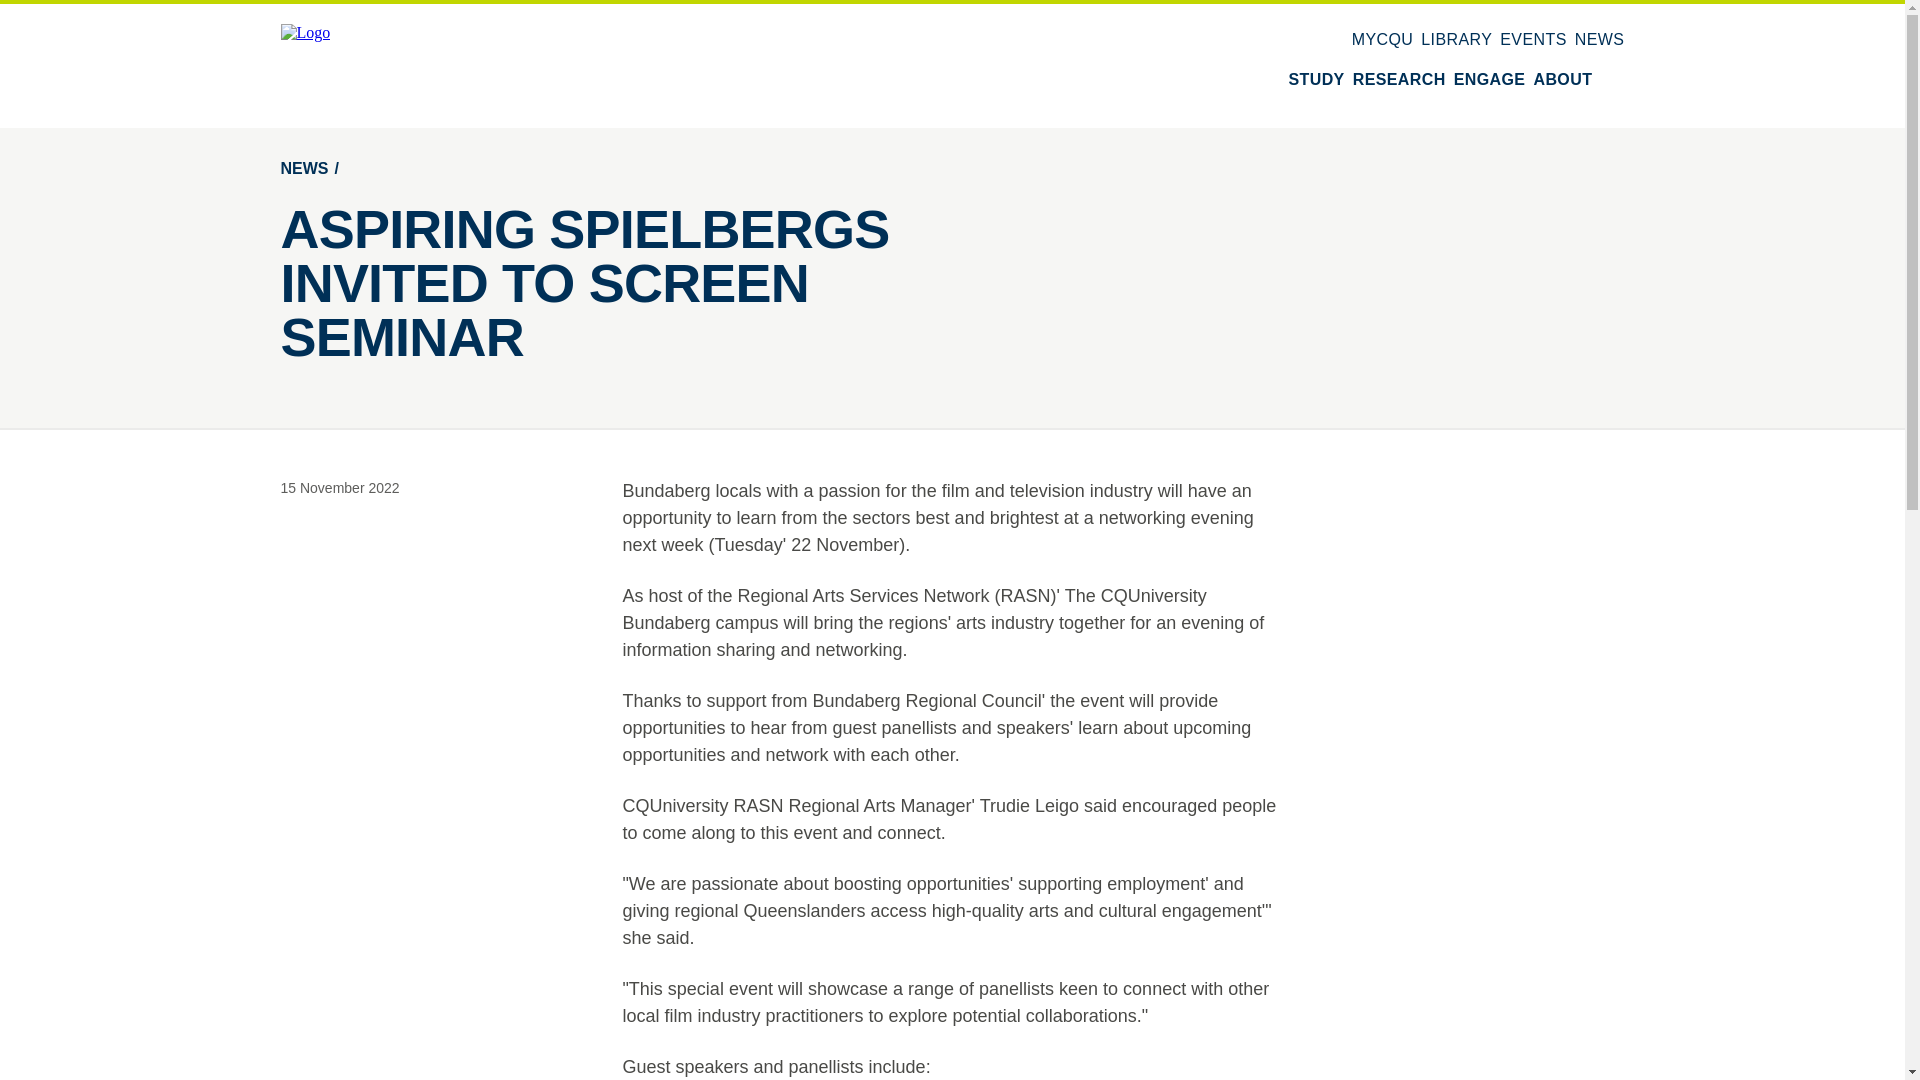  What do you see at coordinates (1316, 80) in the screenshot?
I see `STUDY` at bounding box center [1316, 80].